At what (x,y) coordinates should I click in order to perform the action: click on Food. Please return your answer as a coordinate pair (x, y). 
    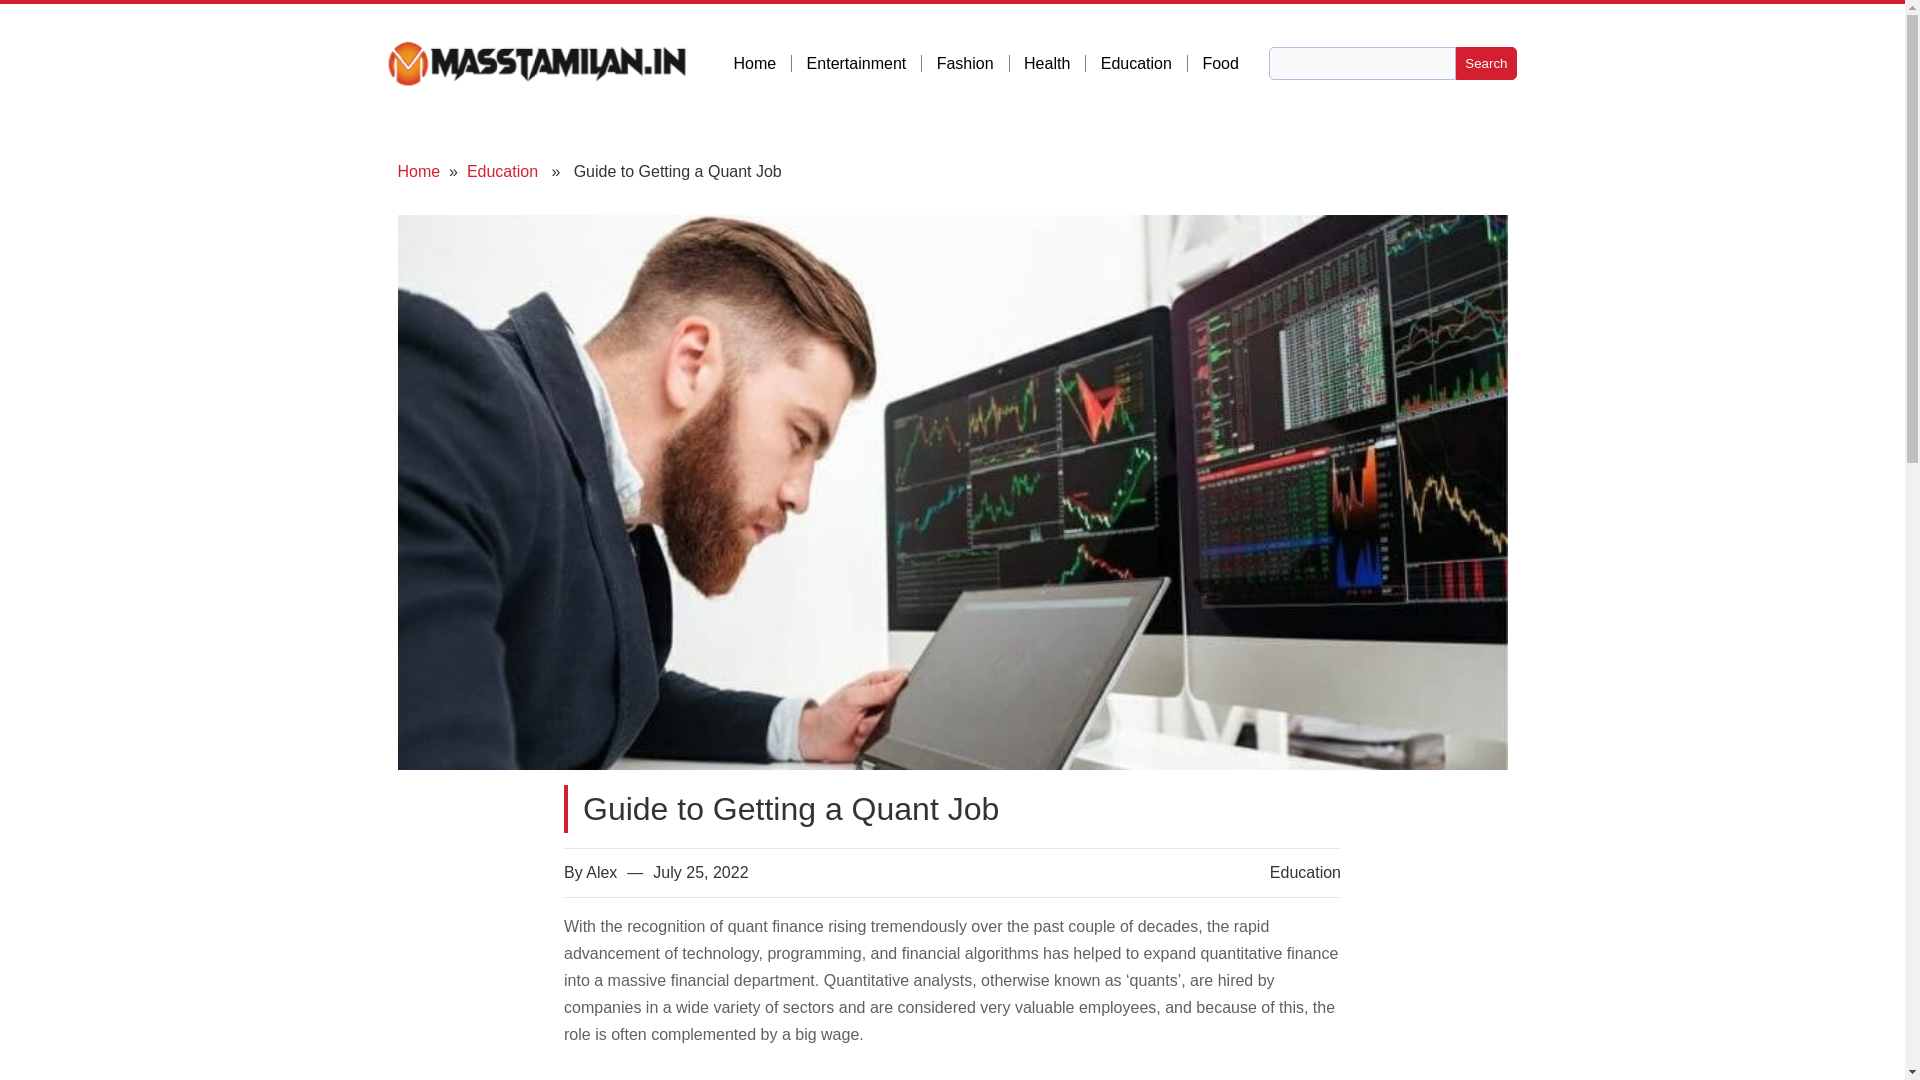
    Looking at the image, I should click on (1220, 64).